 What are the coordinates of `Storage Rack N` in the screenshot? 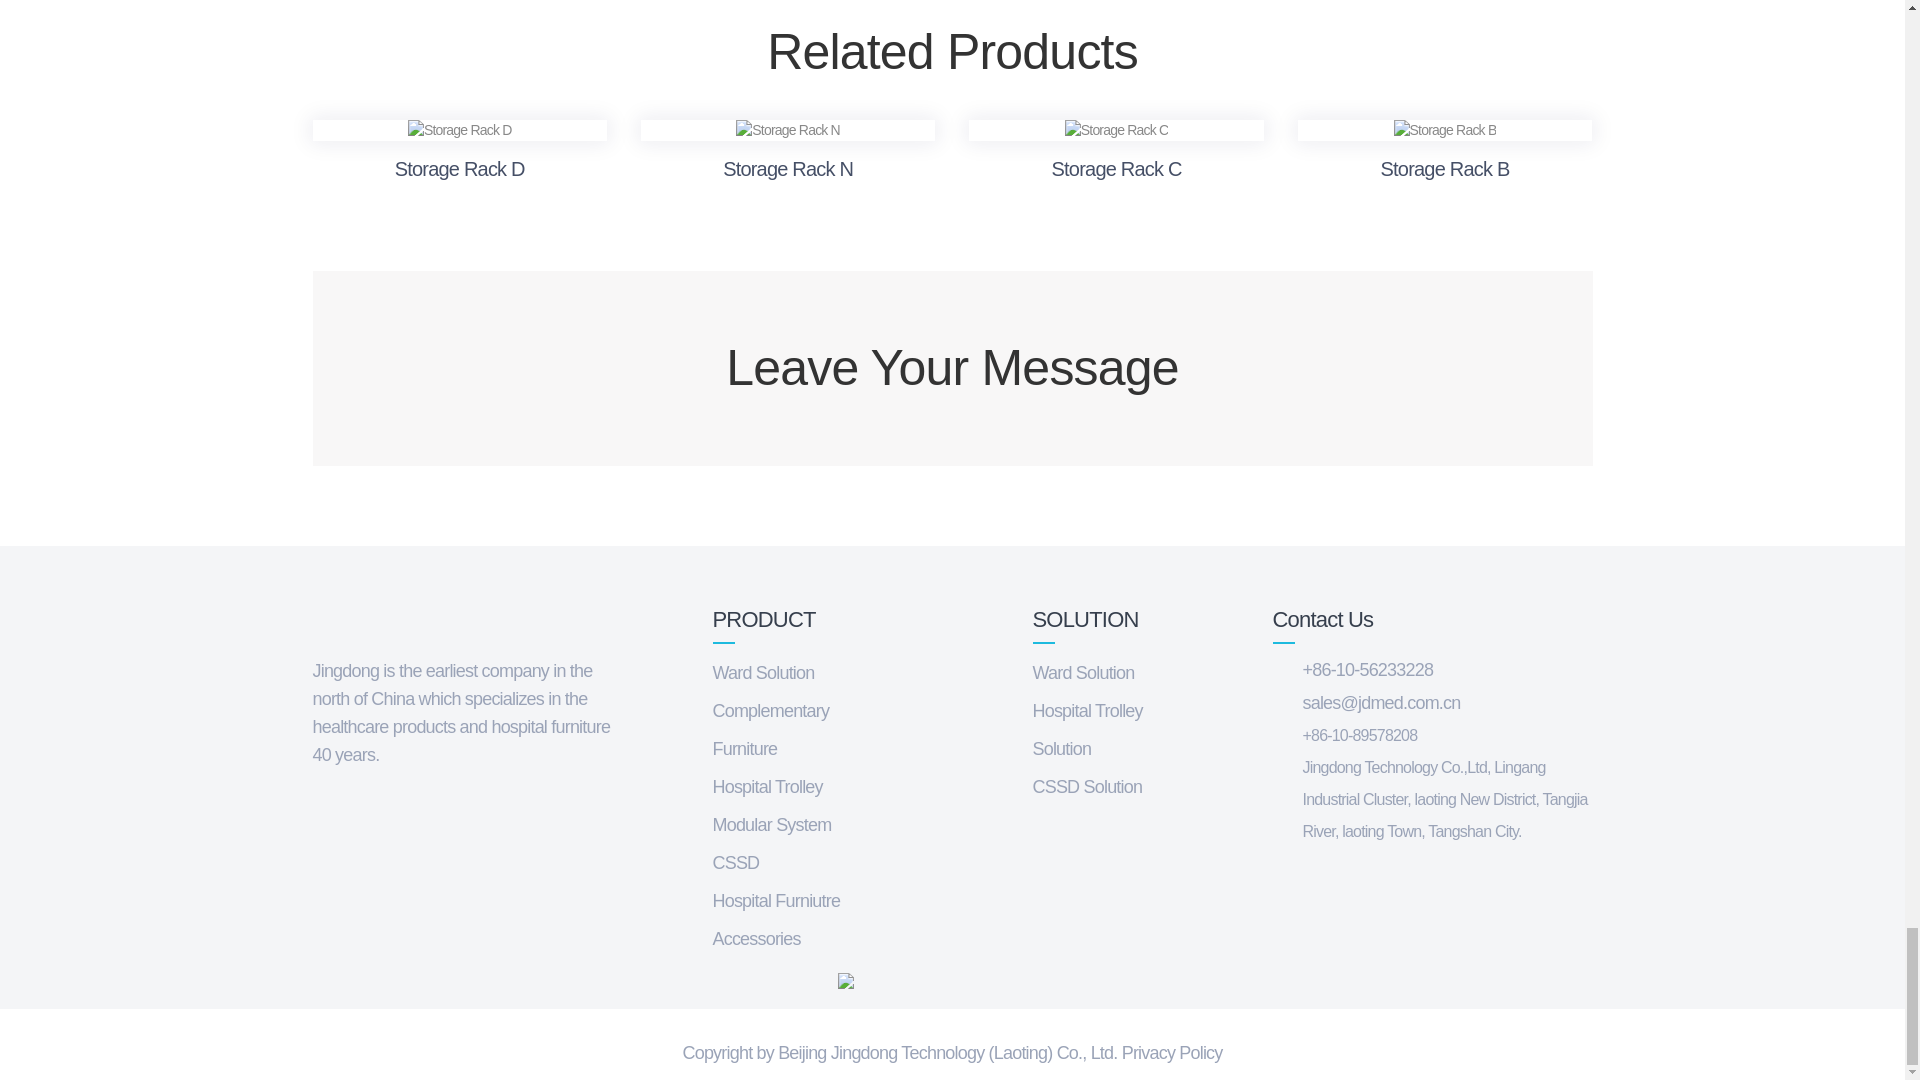 It's located at (788, 130).